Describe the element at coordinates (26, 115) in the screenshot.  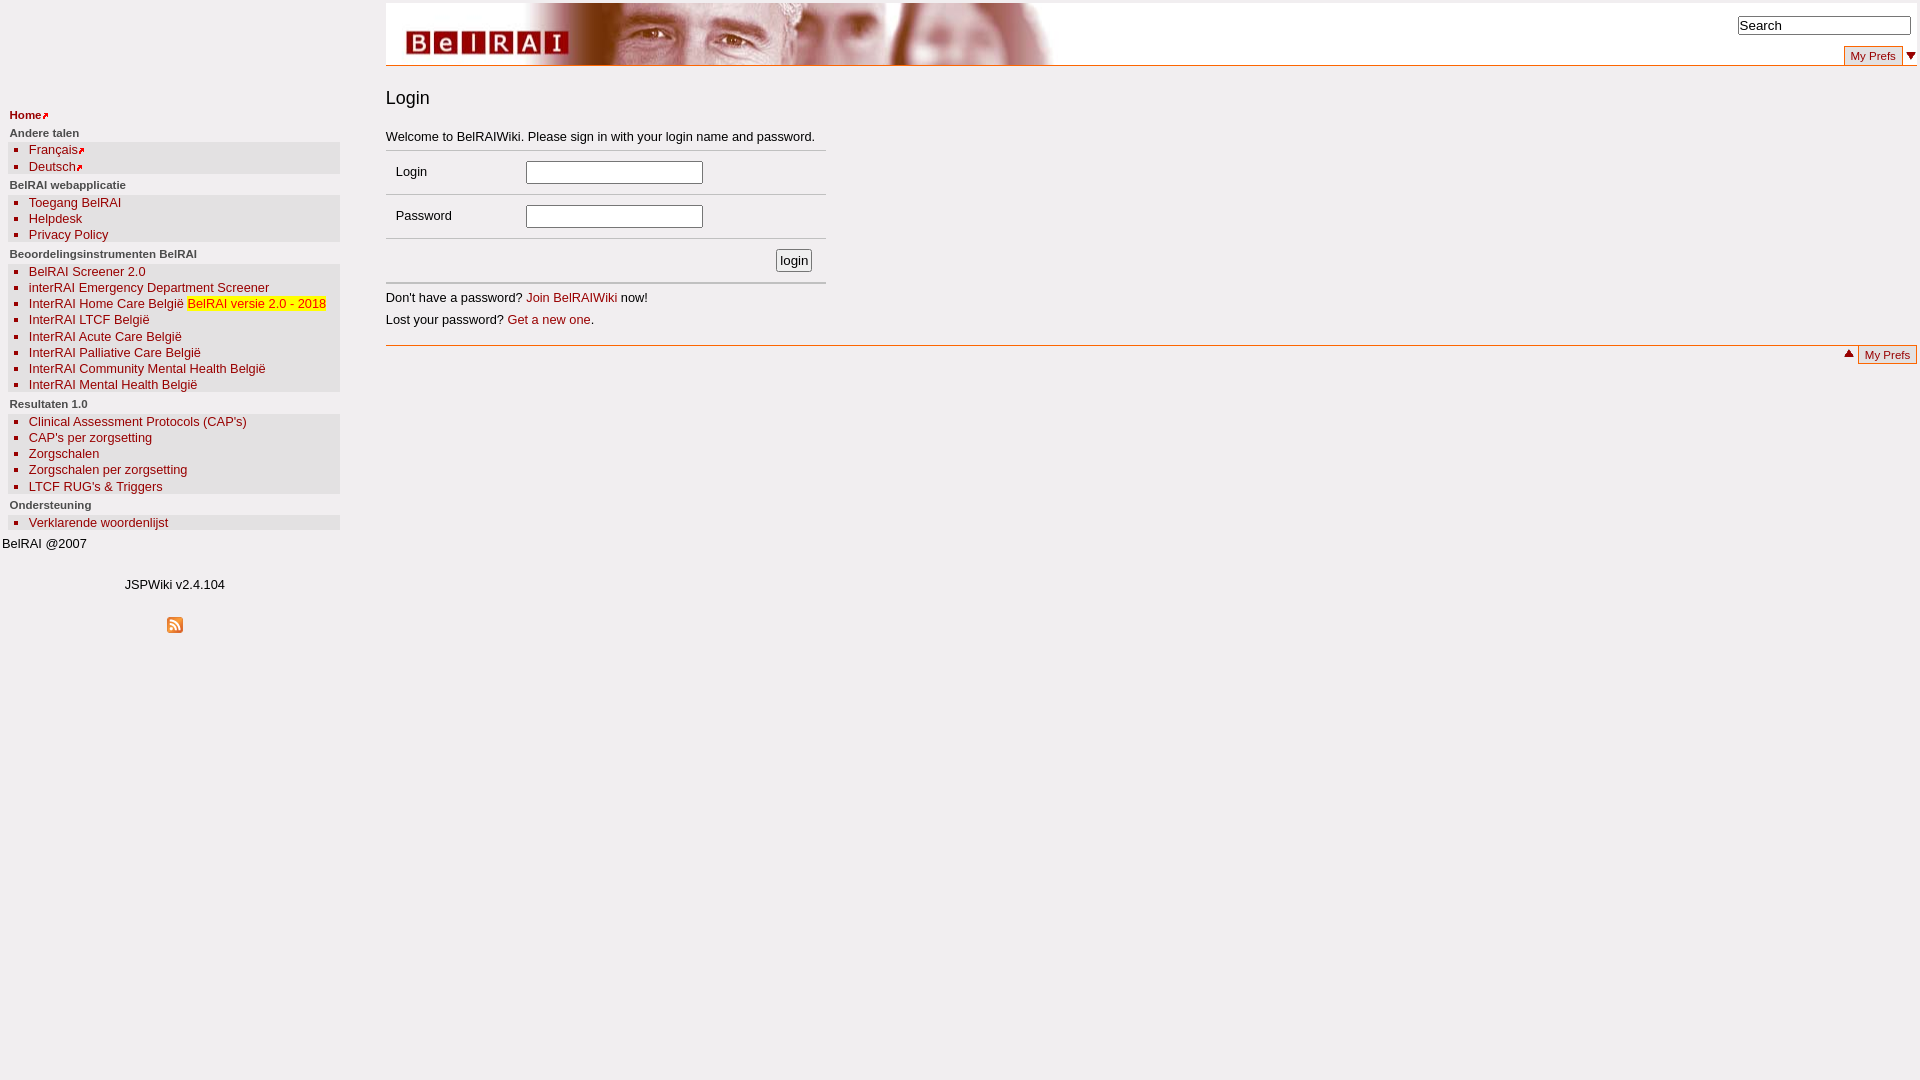
I see `Home` at that location.